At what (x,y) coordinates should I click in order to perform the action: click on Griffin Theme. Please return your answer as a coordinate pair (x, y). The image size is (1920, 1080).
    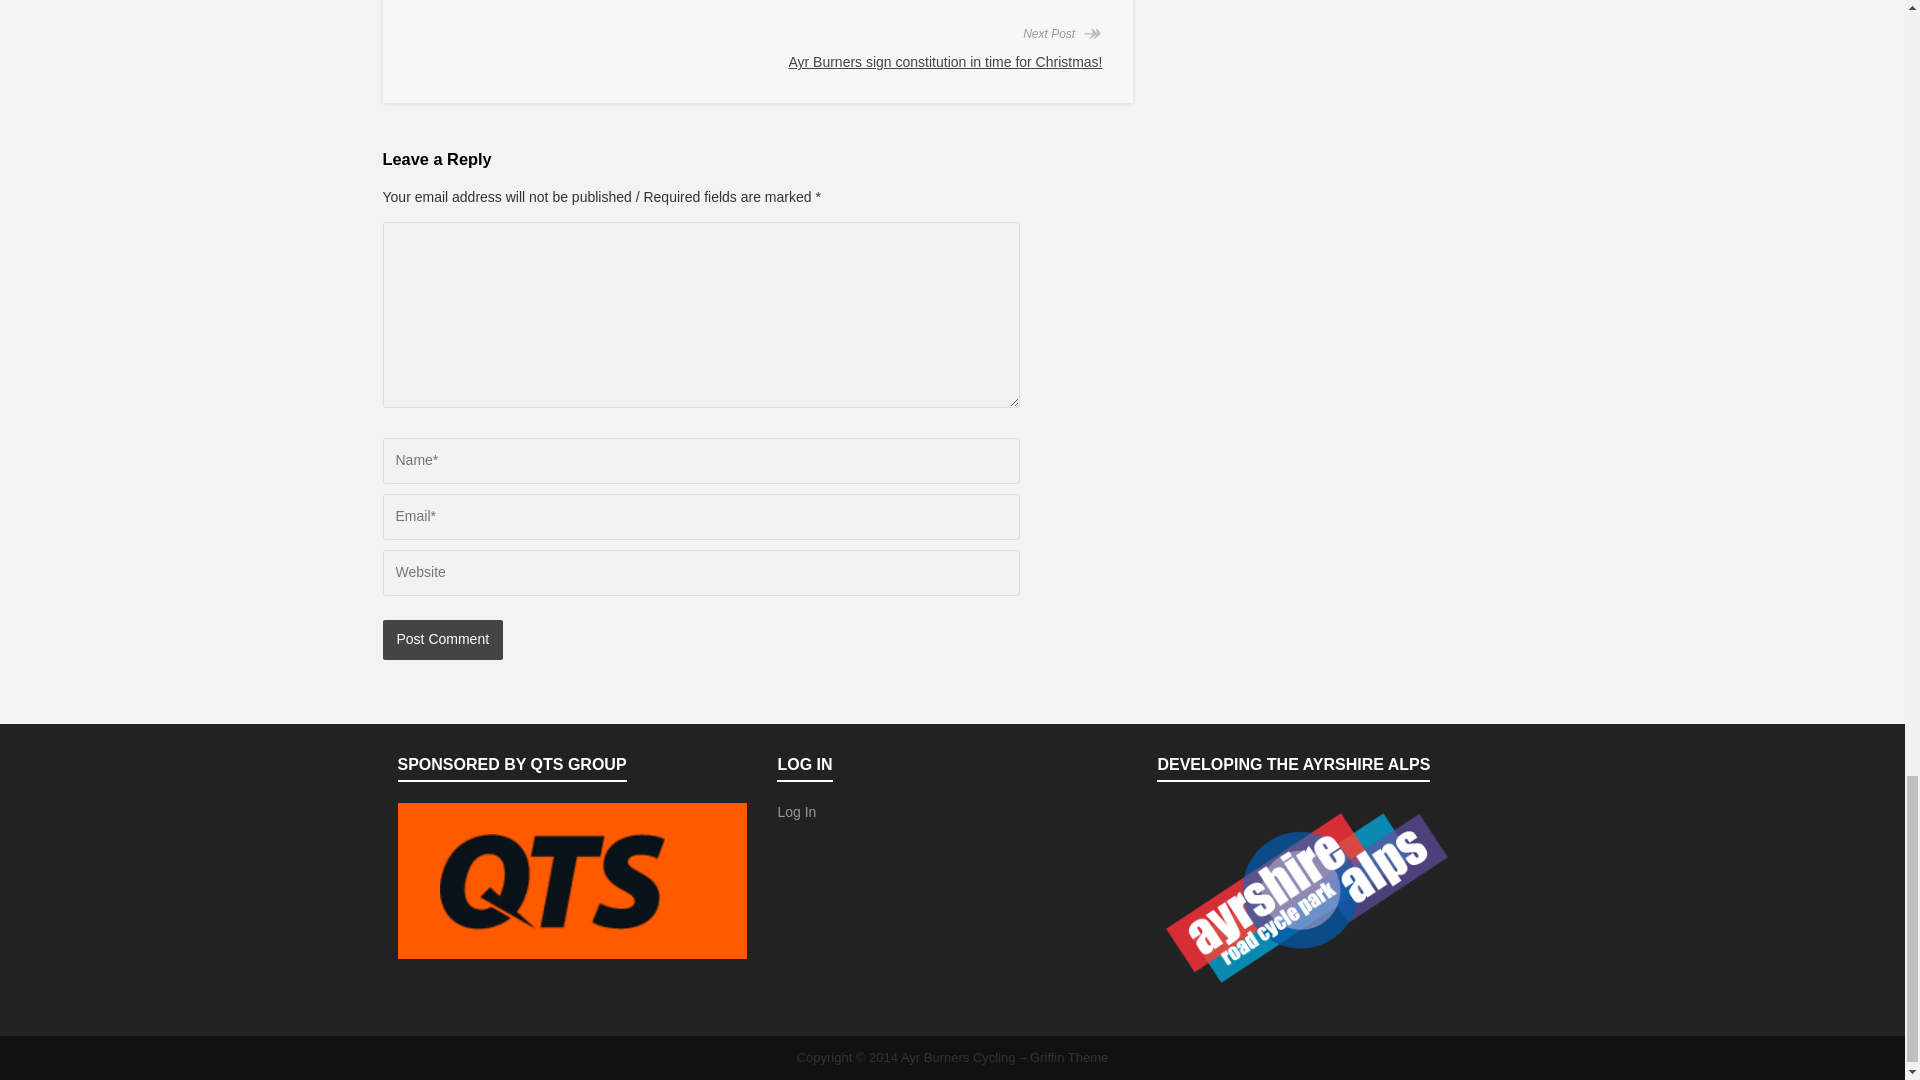
    Looking at the image, I should click on (1068, 1056).